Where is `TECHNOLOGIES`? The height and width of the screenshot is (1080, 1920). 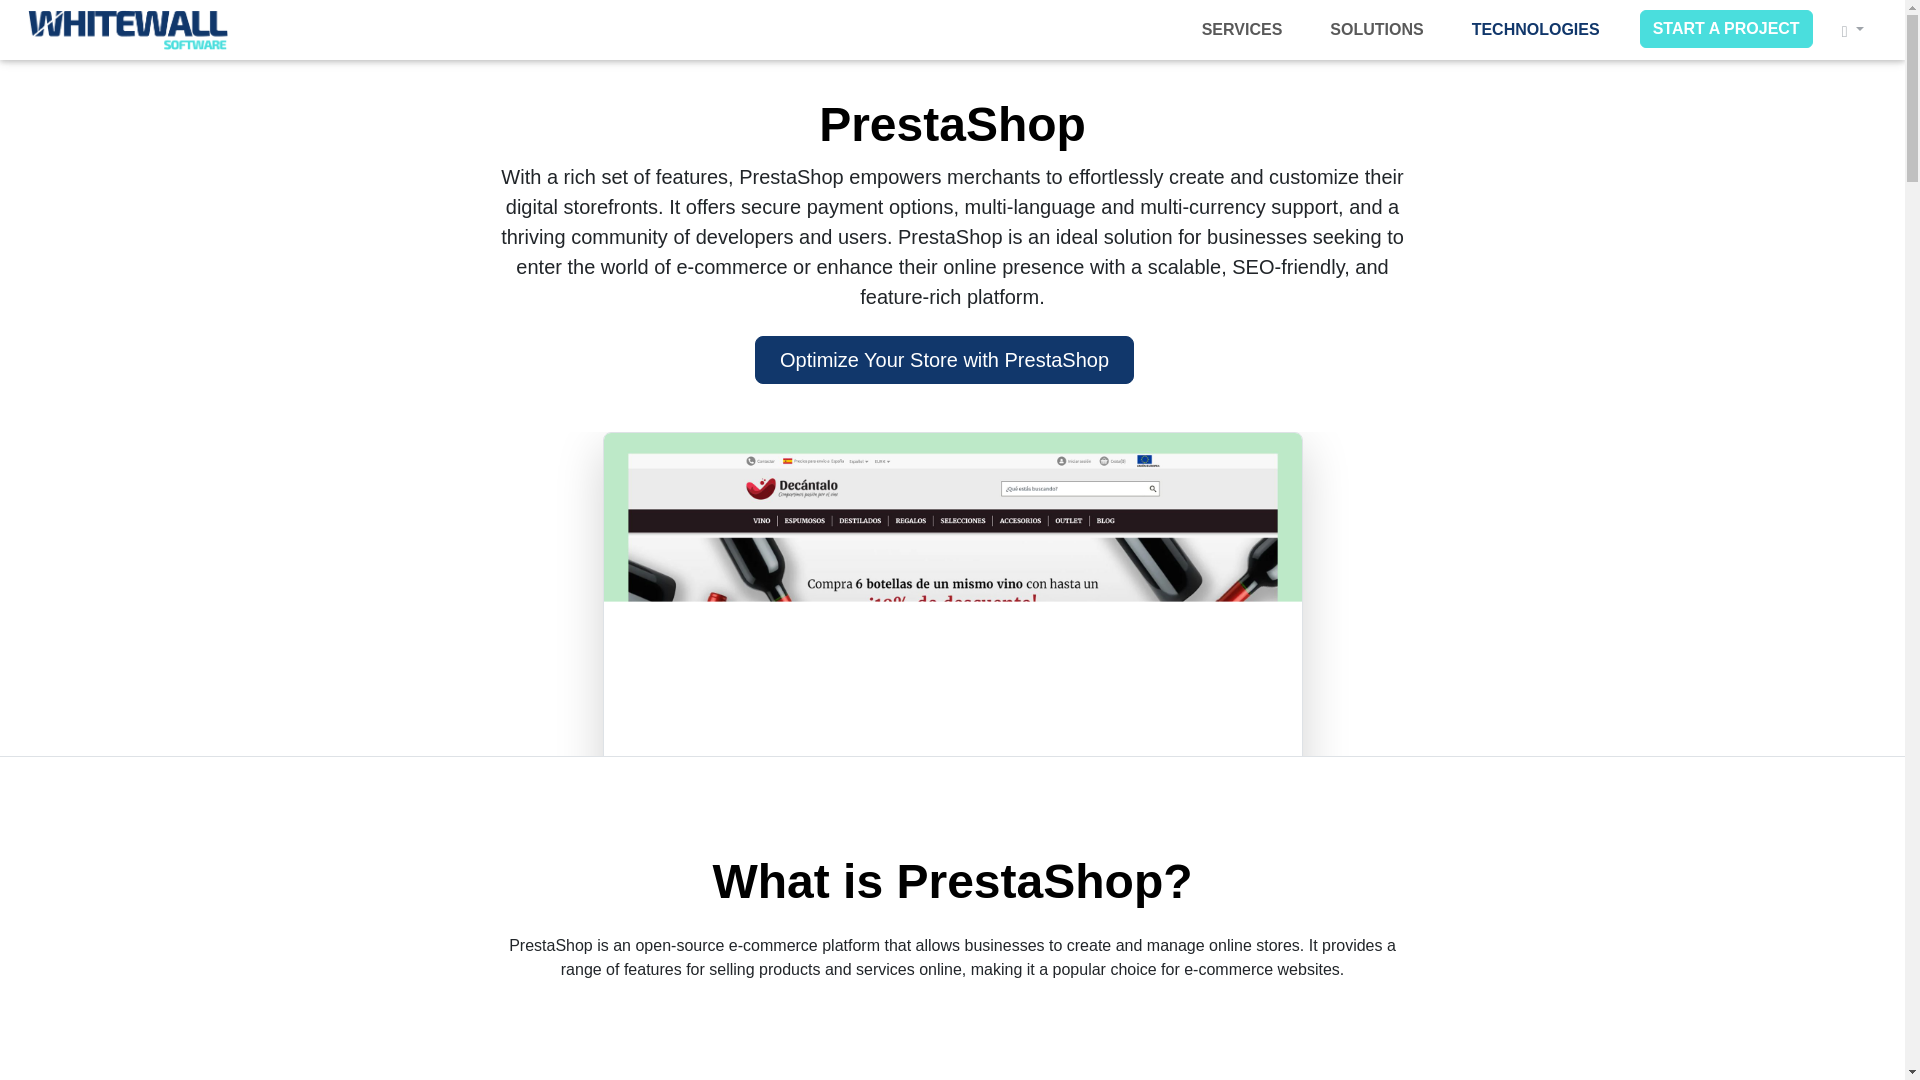
TECHNOLOGIES is located at coordinates (1536, 29).